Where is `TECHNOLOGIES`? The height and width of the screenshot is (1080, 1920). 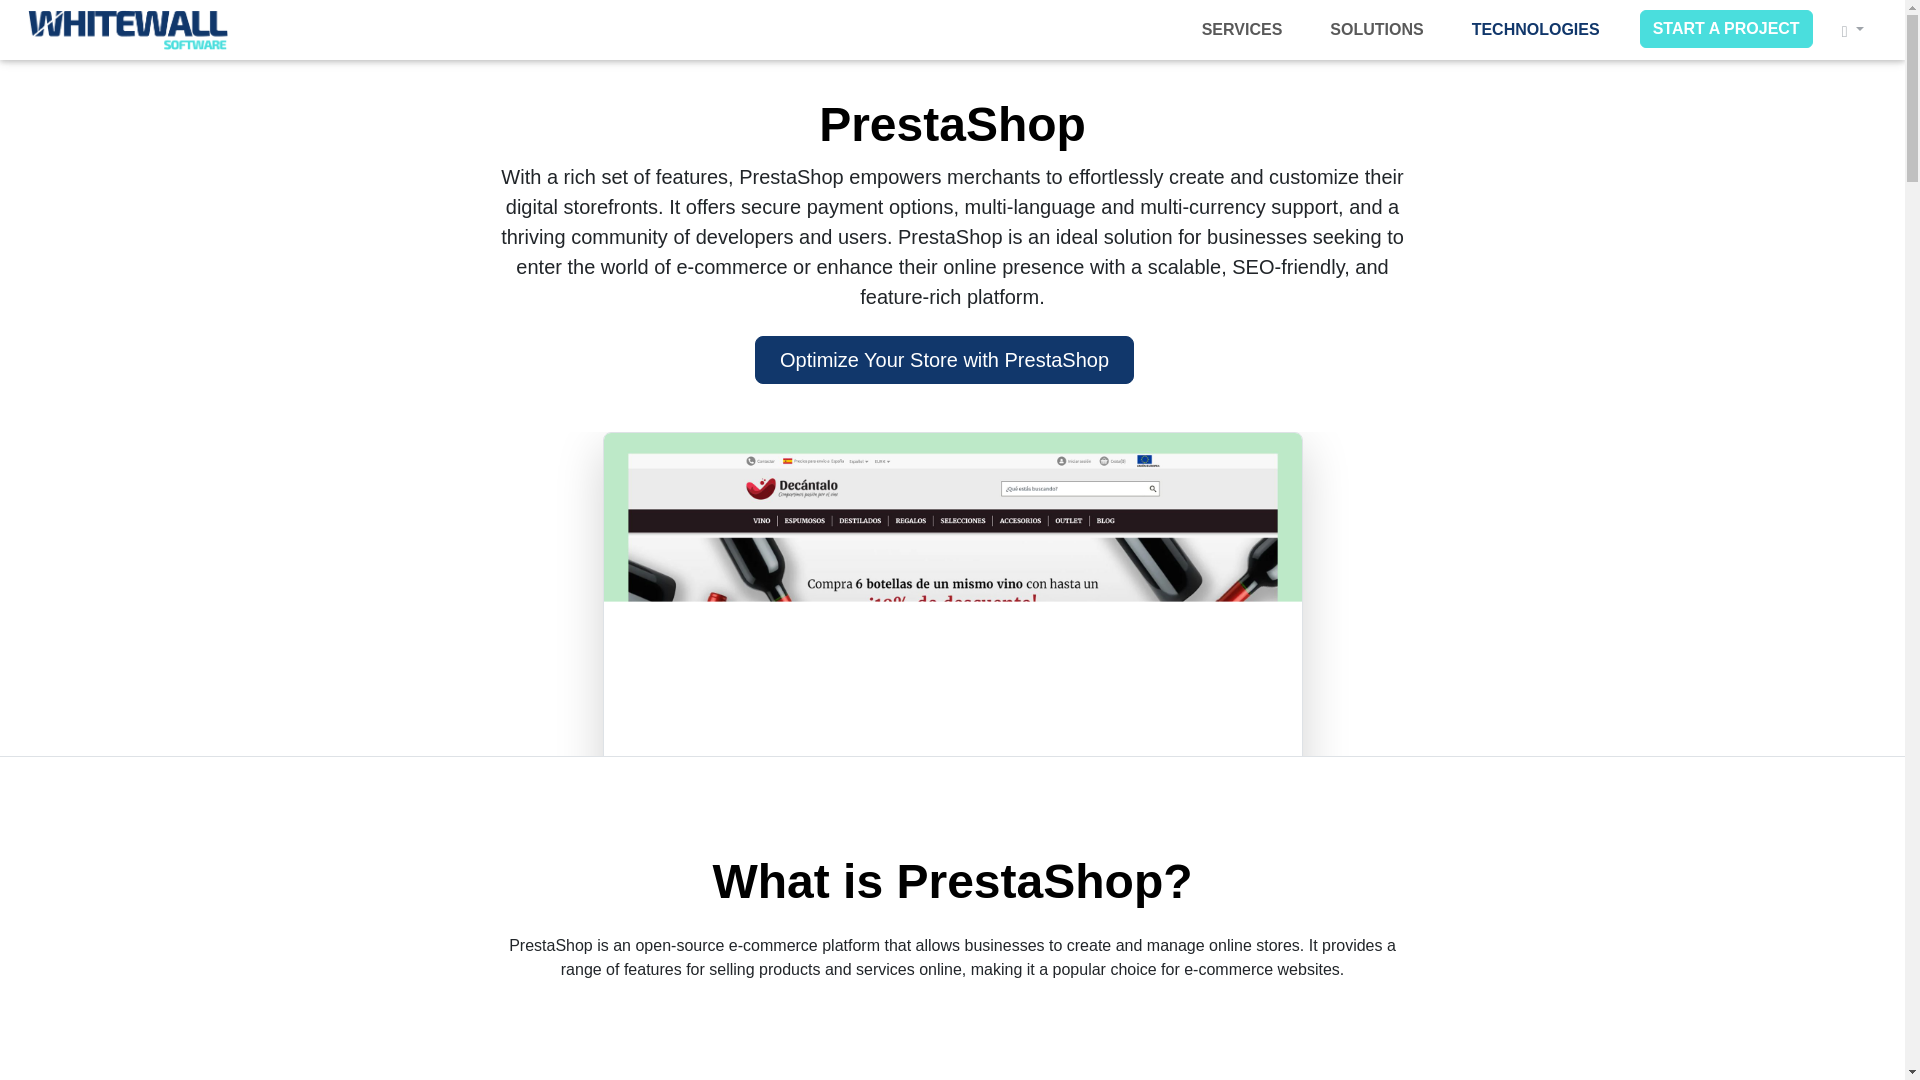
TECHNOLOGIES is located at coordinates (1536, 29).